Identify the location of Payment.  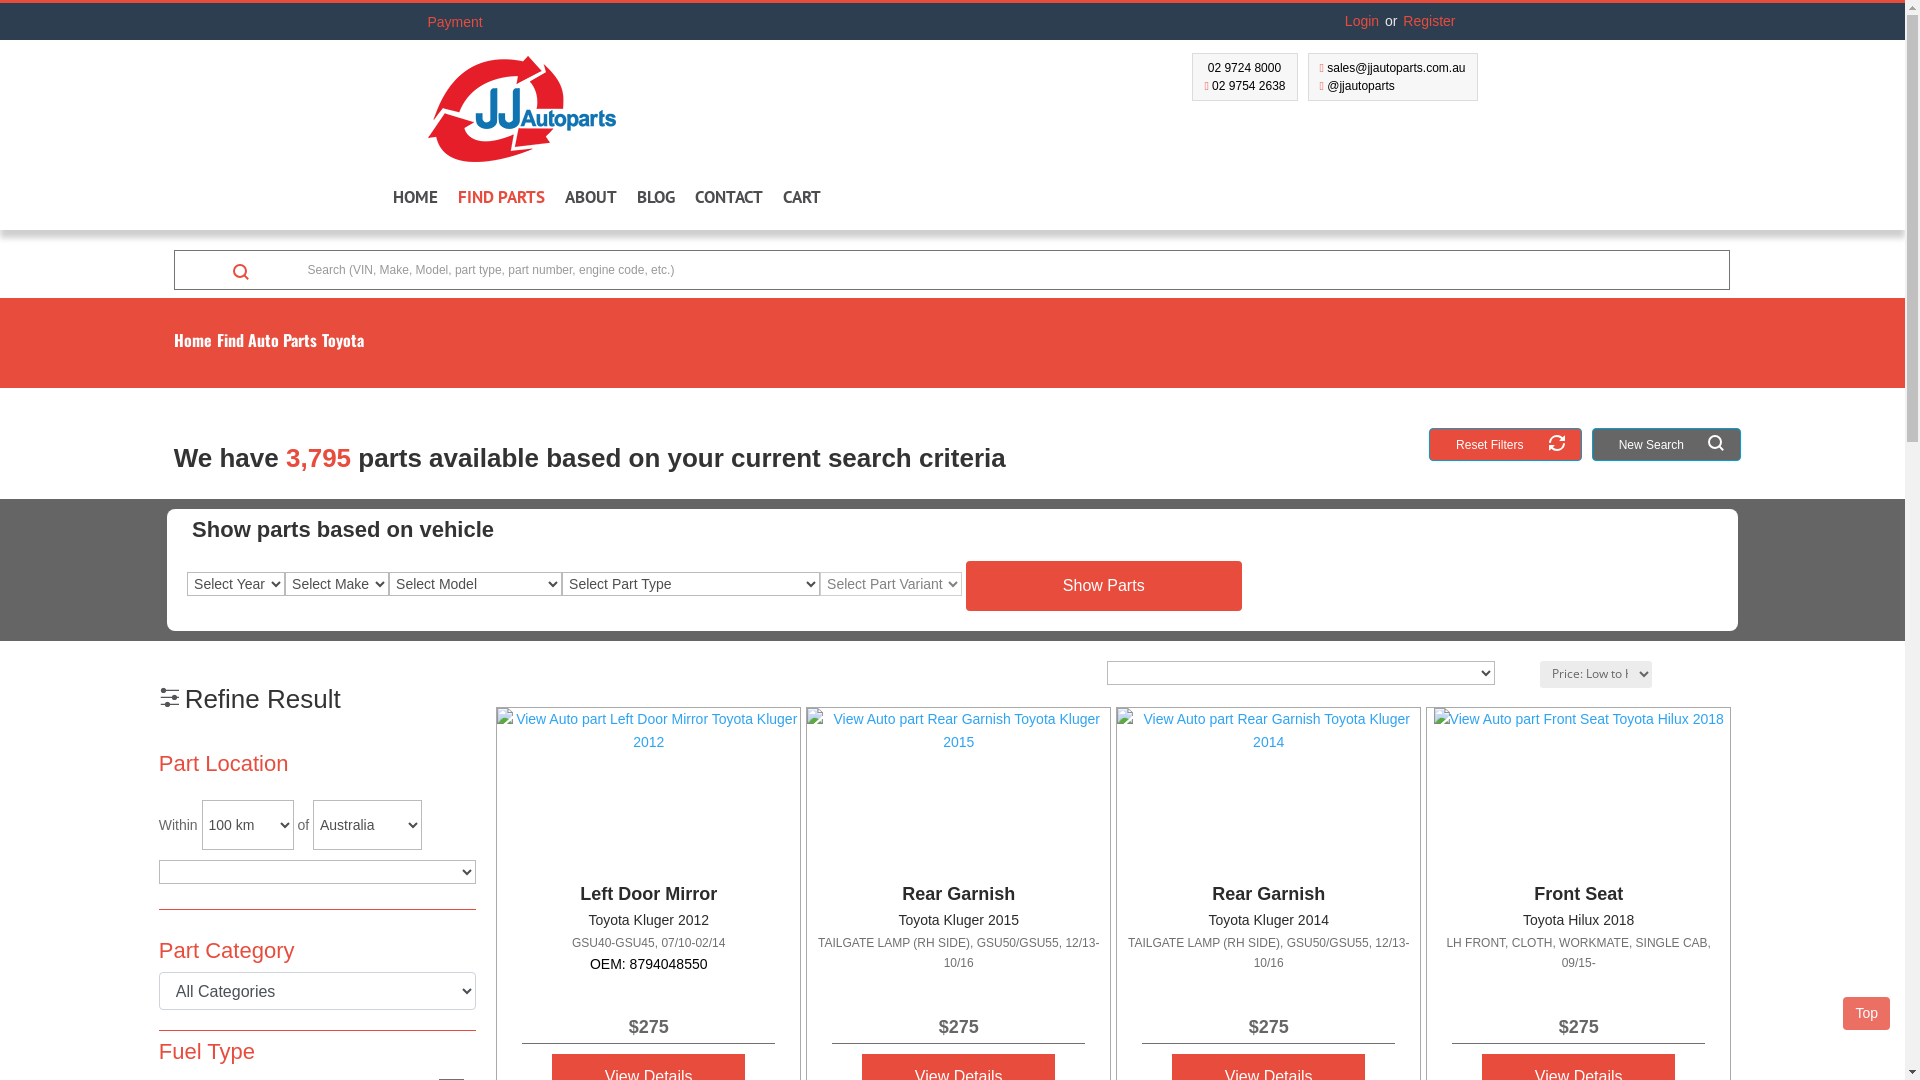
(476, 22).